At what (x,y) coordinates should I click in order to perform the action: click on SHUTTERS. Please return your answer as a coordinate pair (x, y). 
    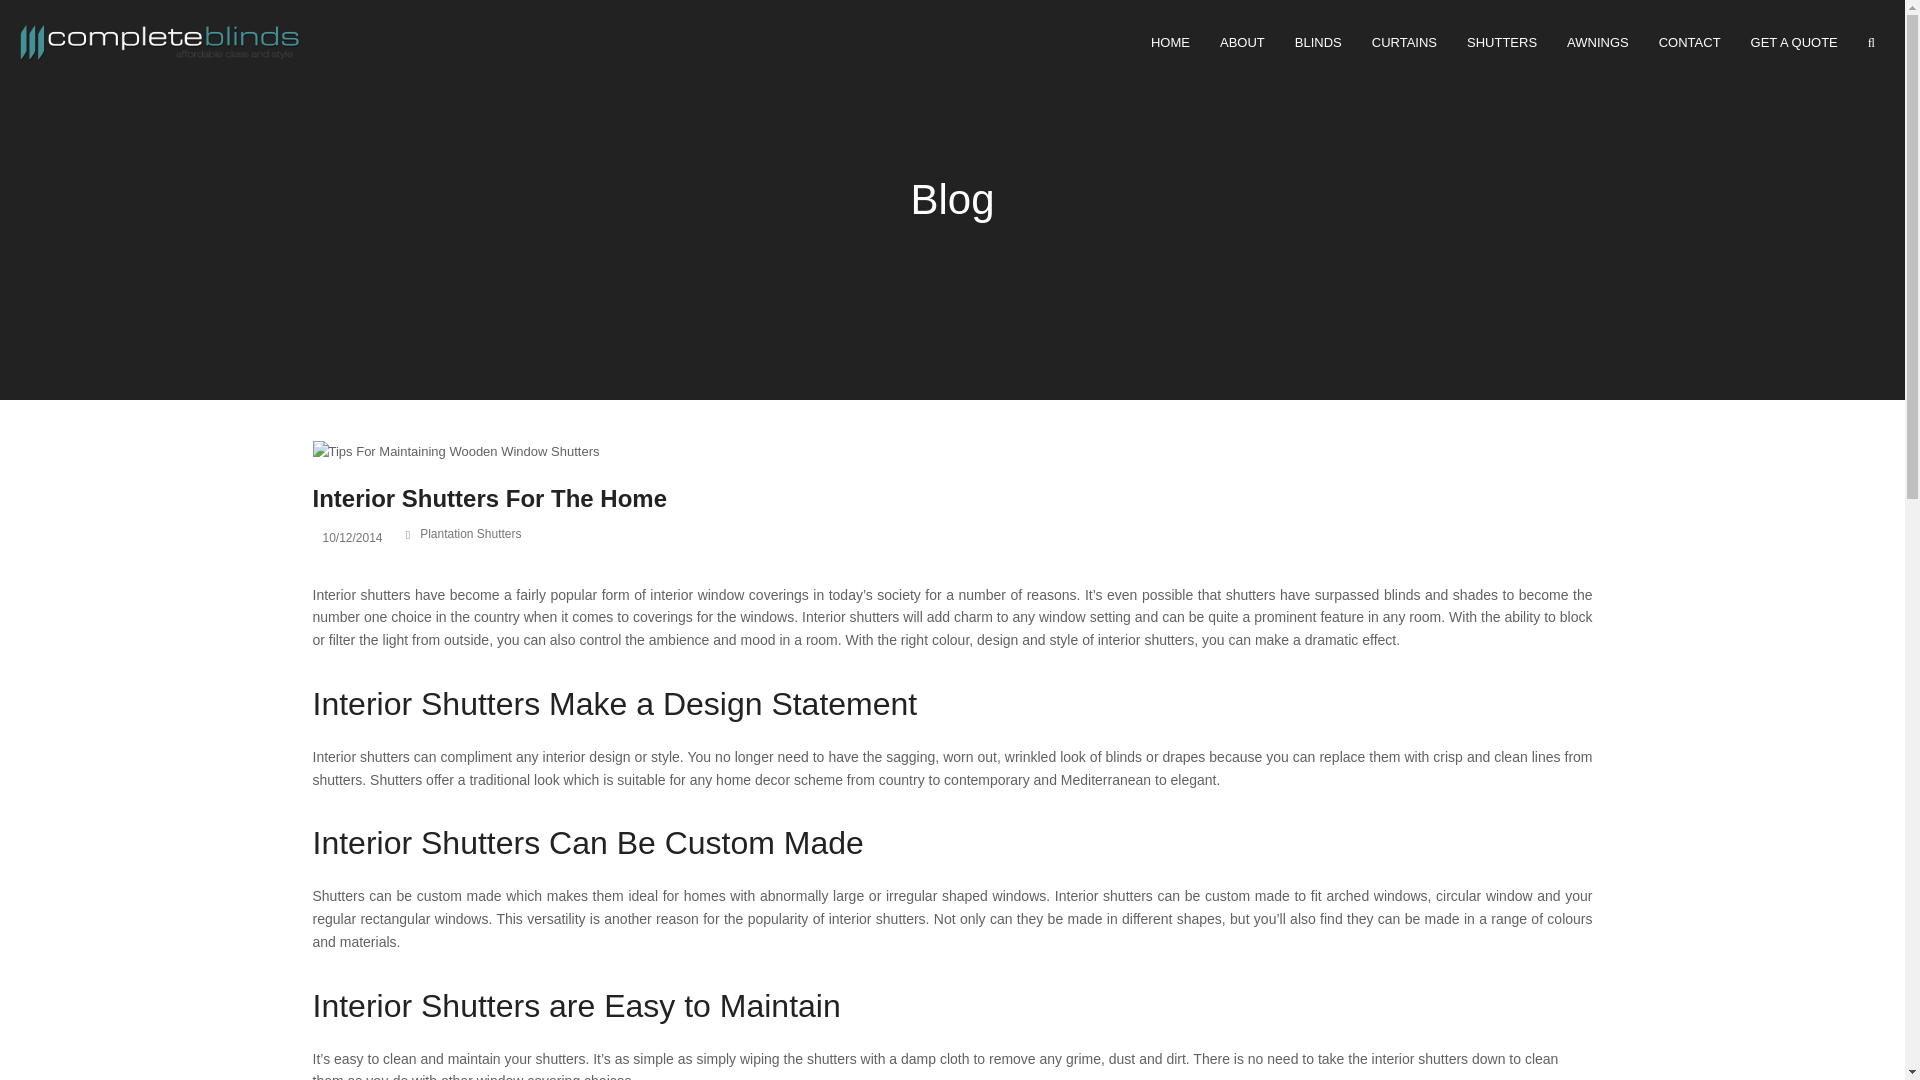
    Looking at the image, I should click on (1501, 43).